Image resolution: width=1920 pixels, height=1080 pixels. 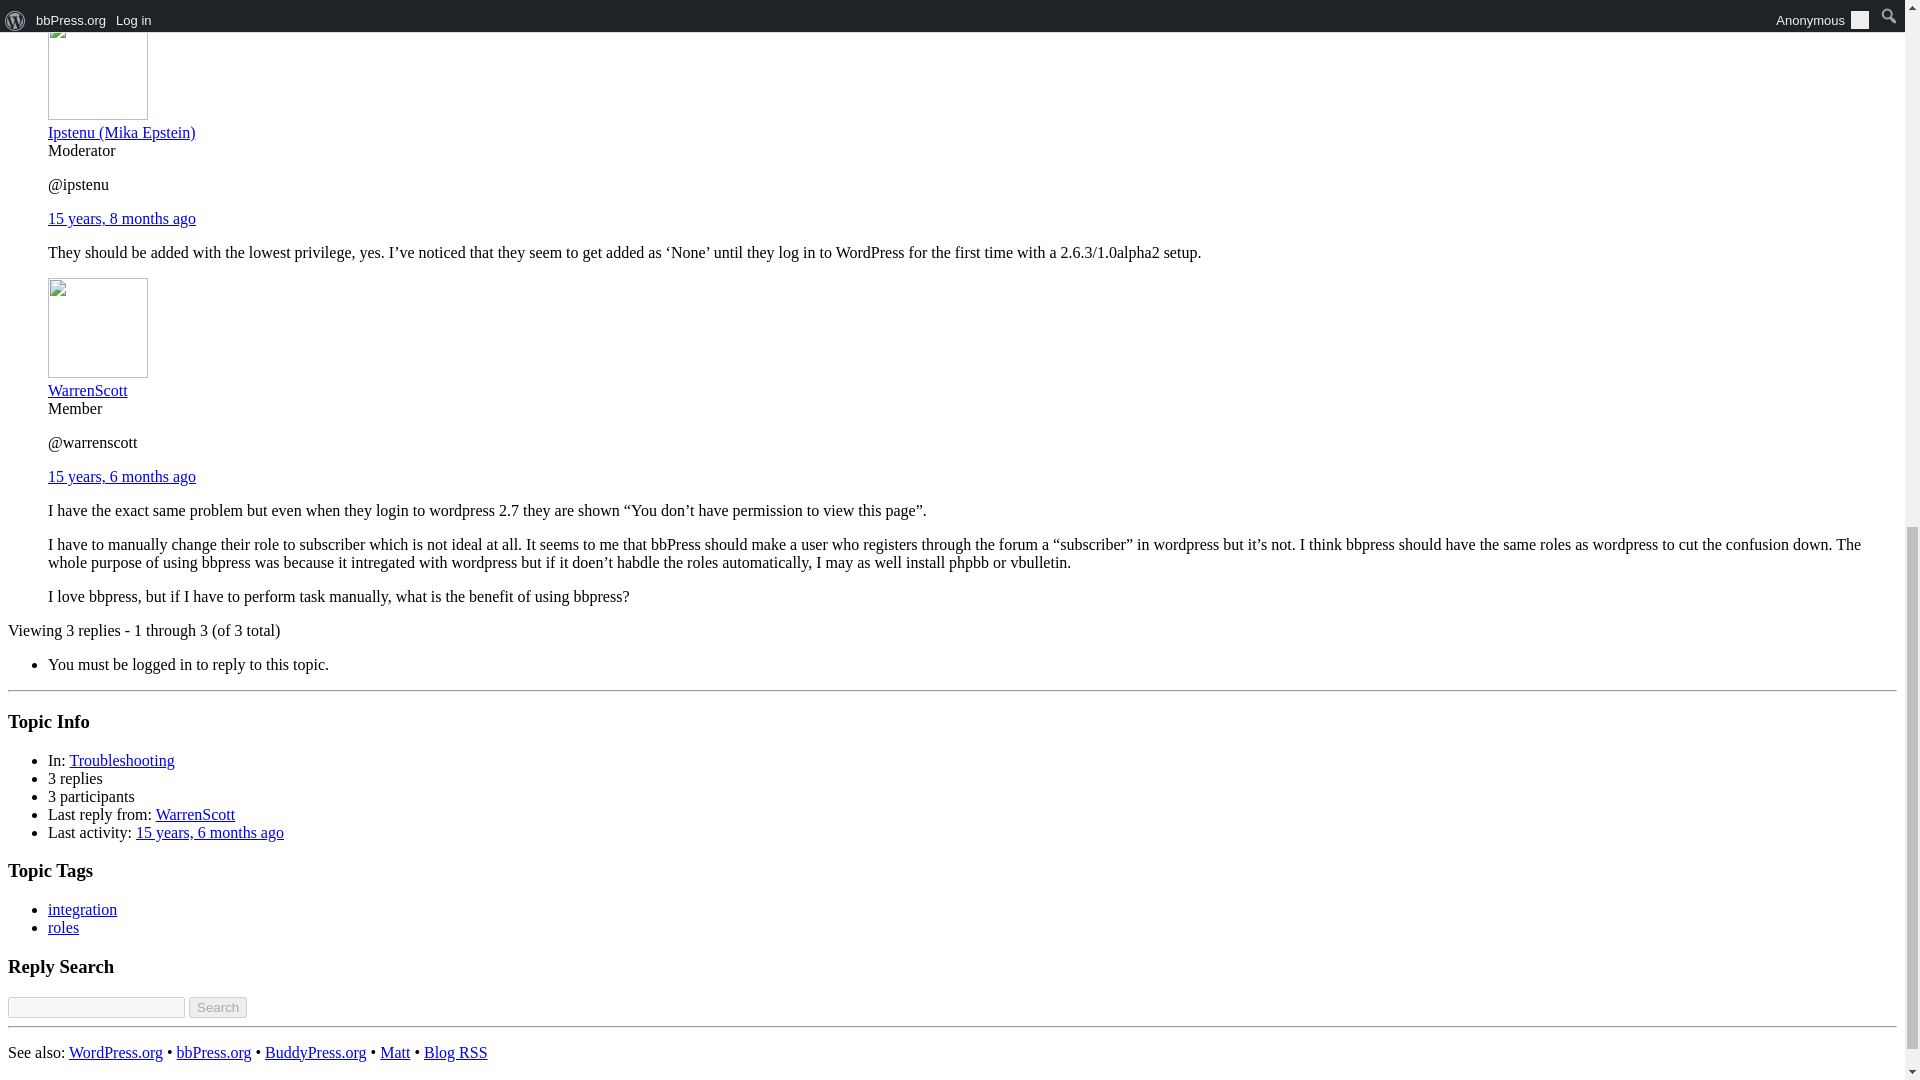 What do you see at coordinates (456, 1052) in the screenshot?
I see `Blog RSS` at bounding box center [456, 1052].